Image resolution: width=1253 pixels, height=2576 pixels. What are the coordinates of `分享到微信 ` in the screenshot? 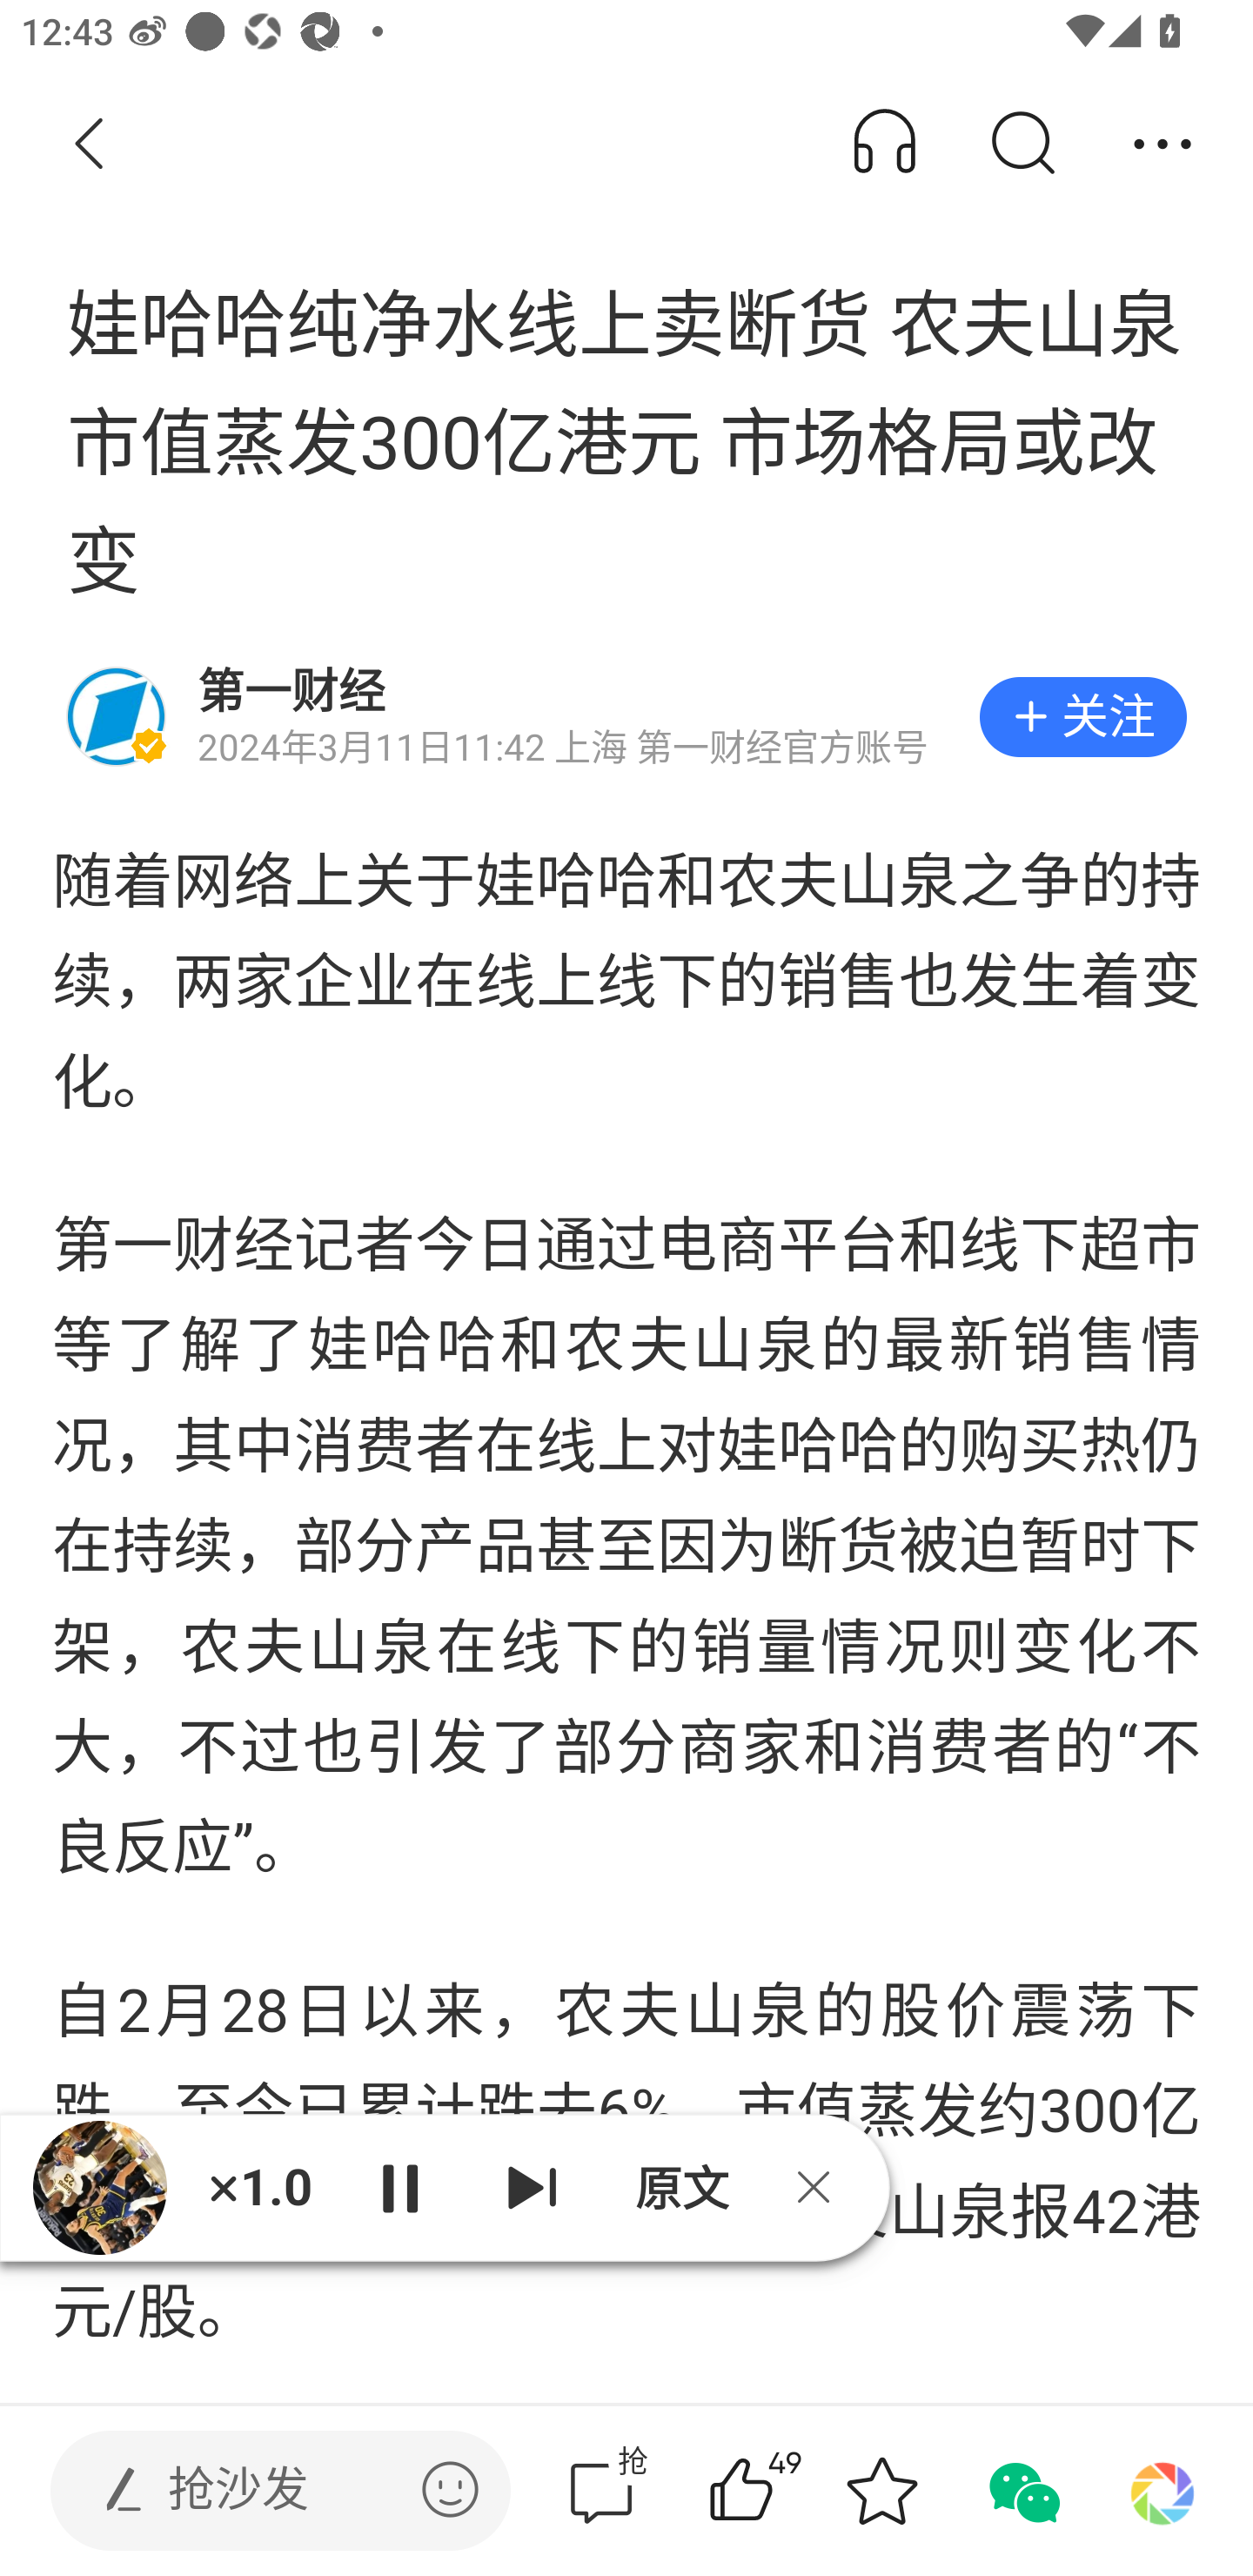 It's located at (1022, 2491).